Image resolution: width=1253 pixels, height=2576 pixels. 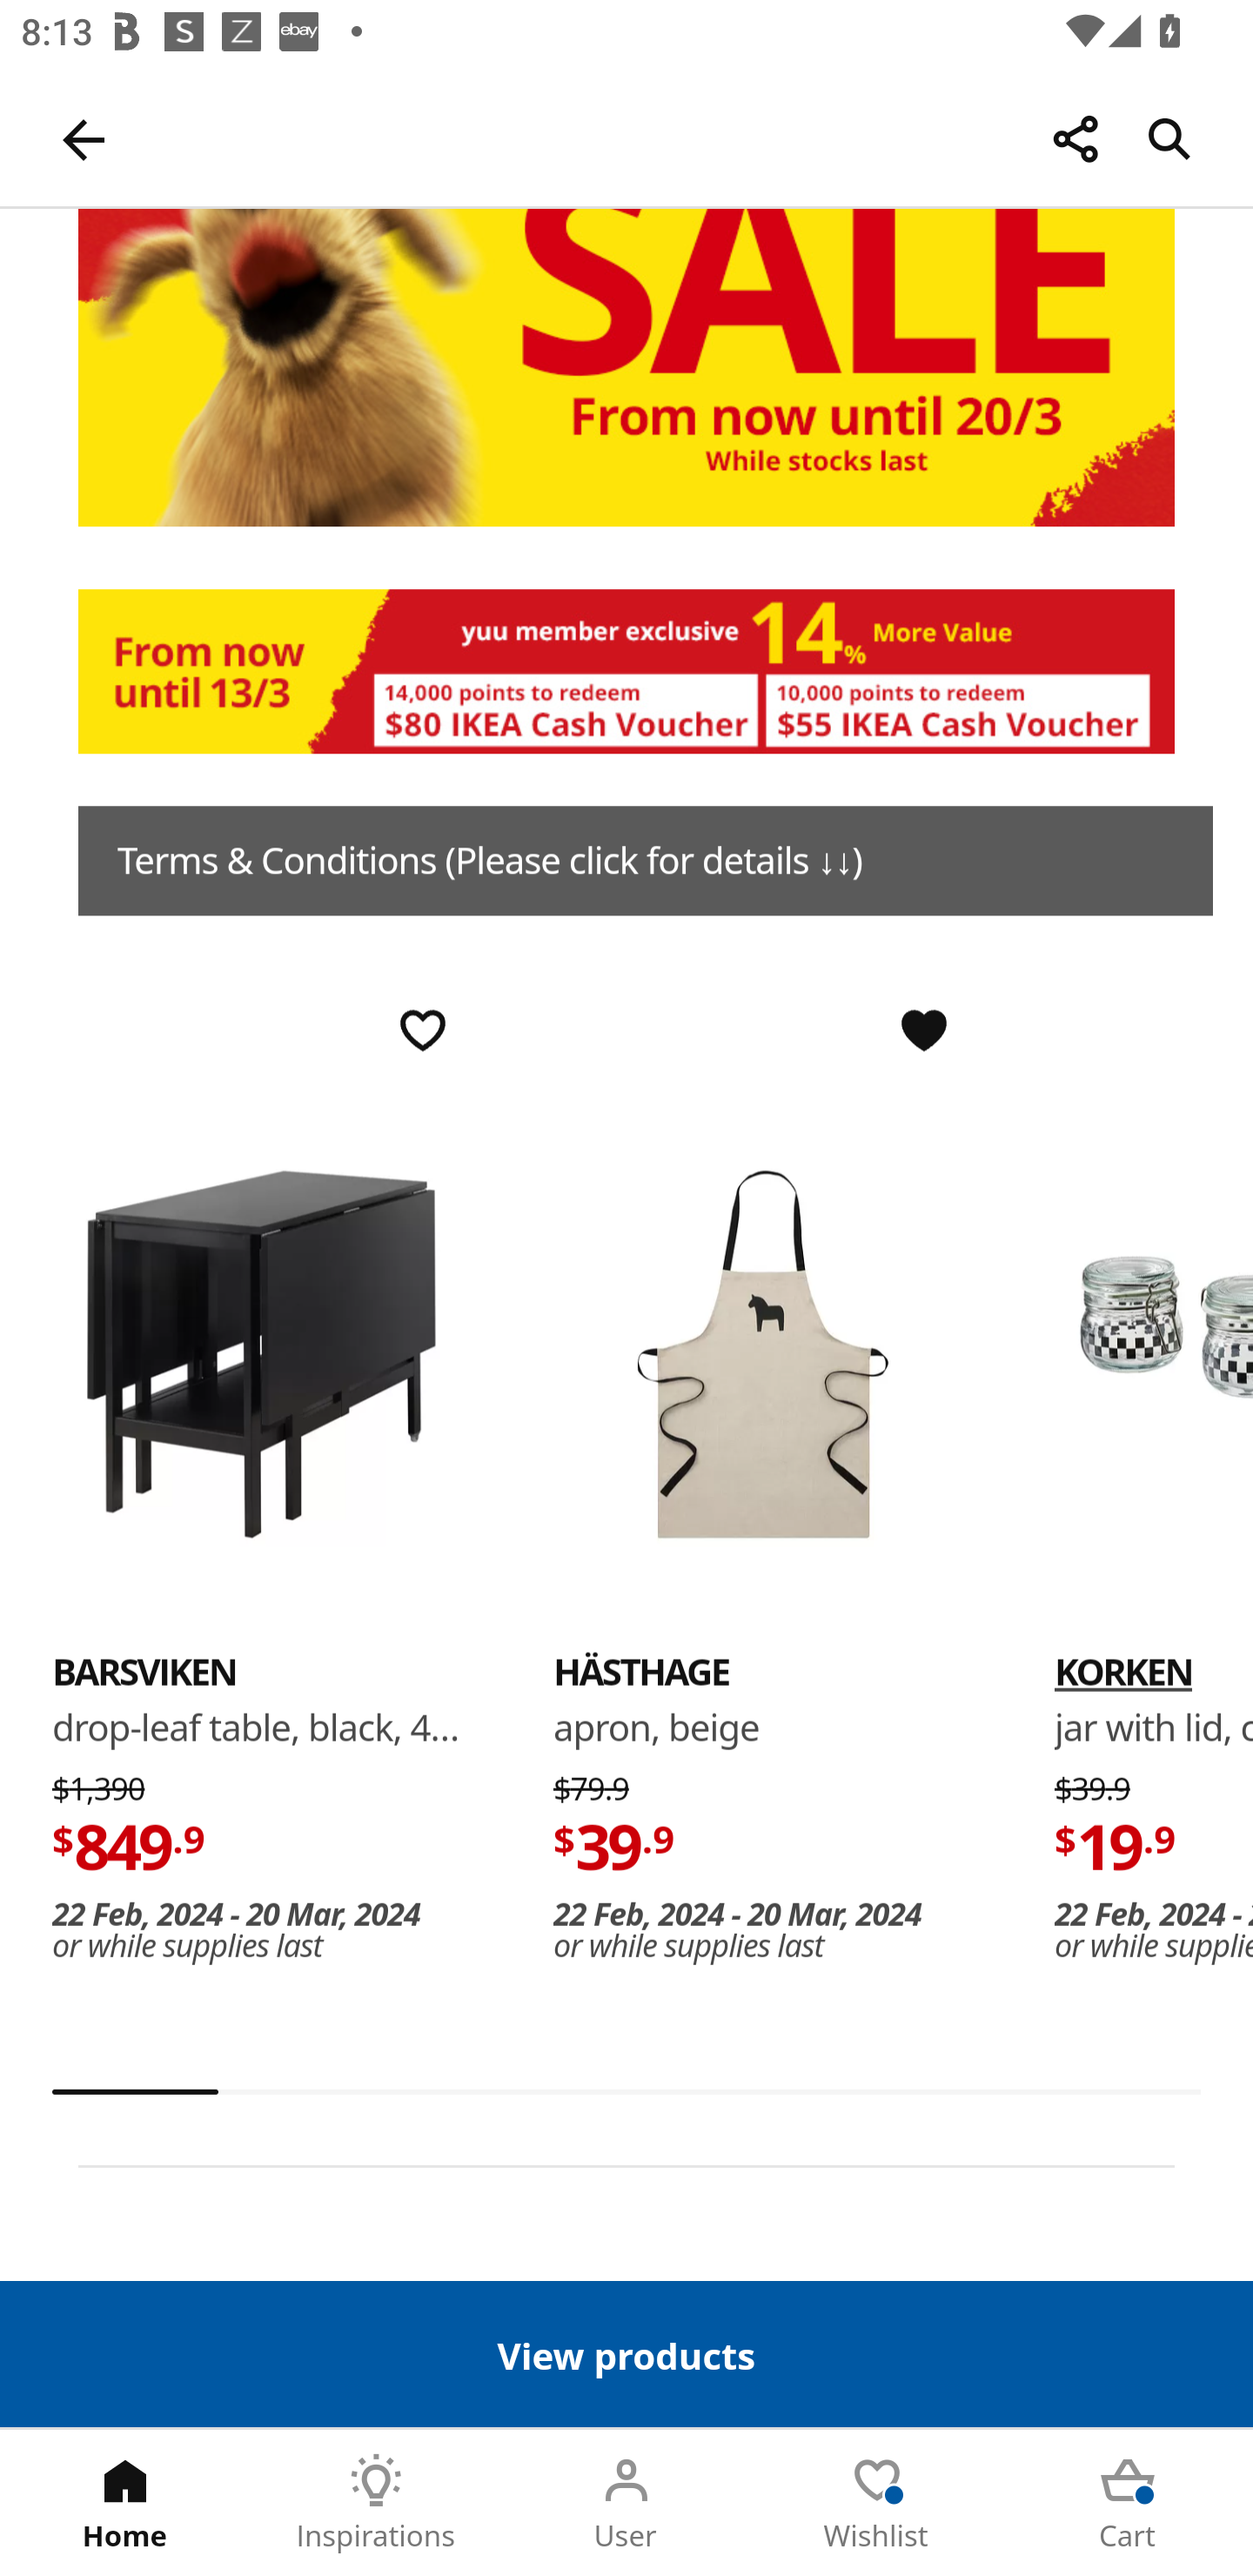 I want to click on View products, so click(x=626, y=2353).